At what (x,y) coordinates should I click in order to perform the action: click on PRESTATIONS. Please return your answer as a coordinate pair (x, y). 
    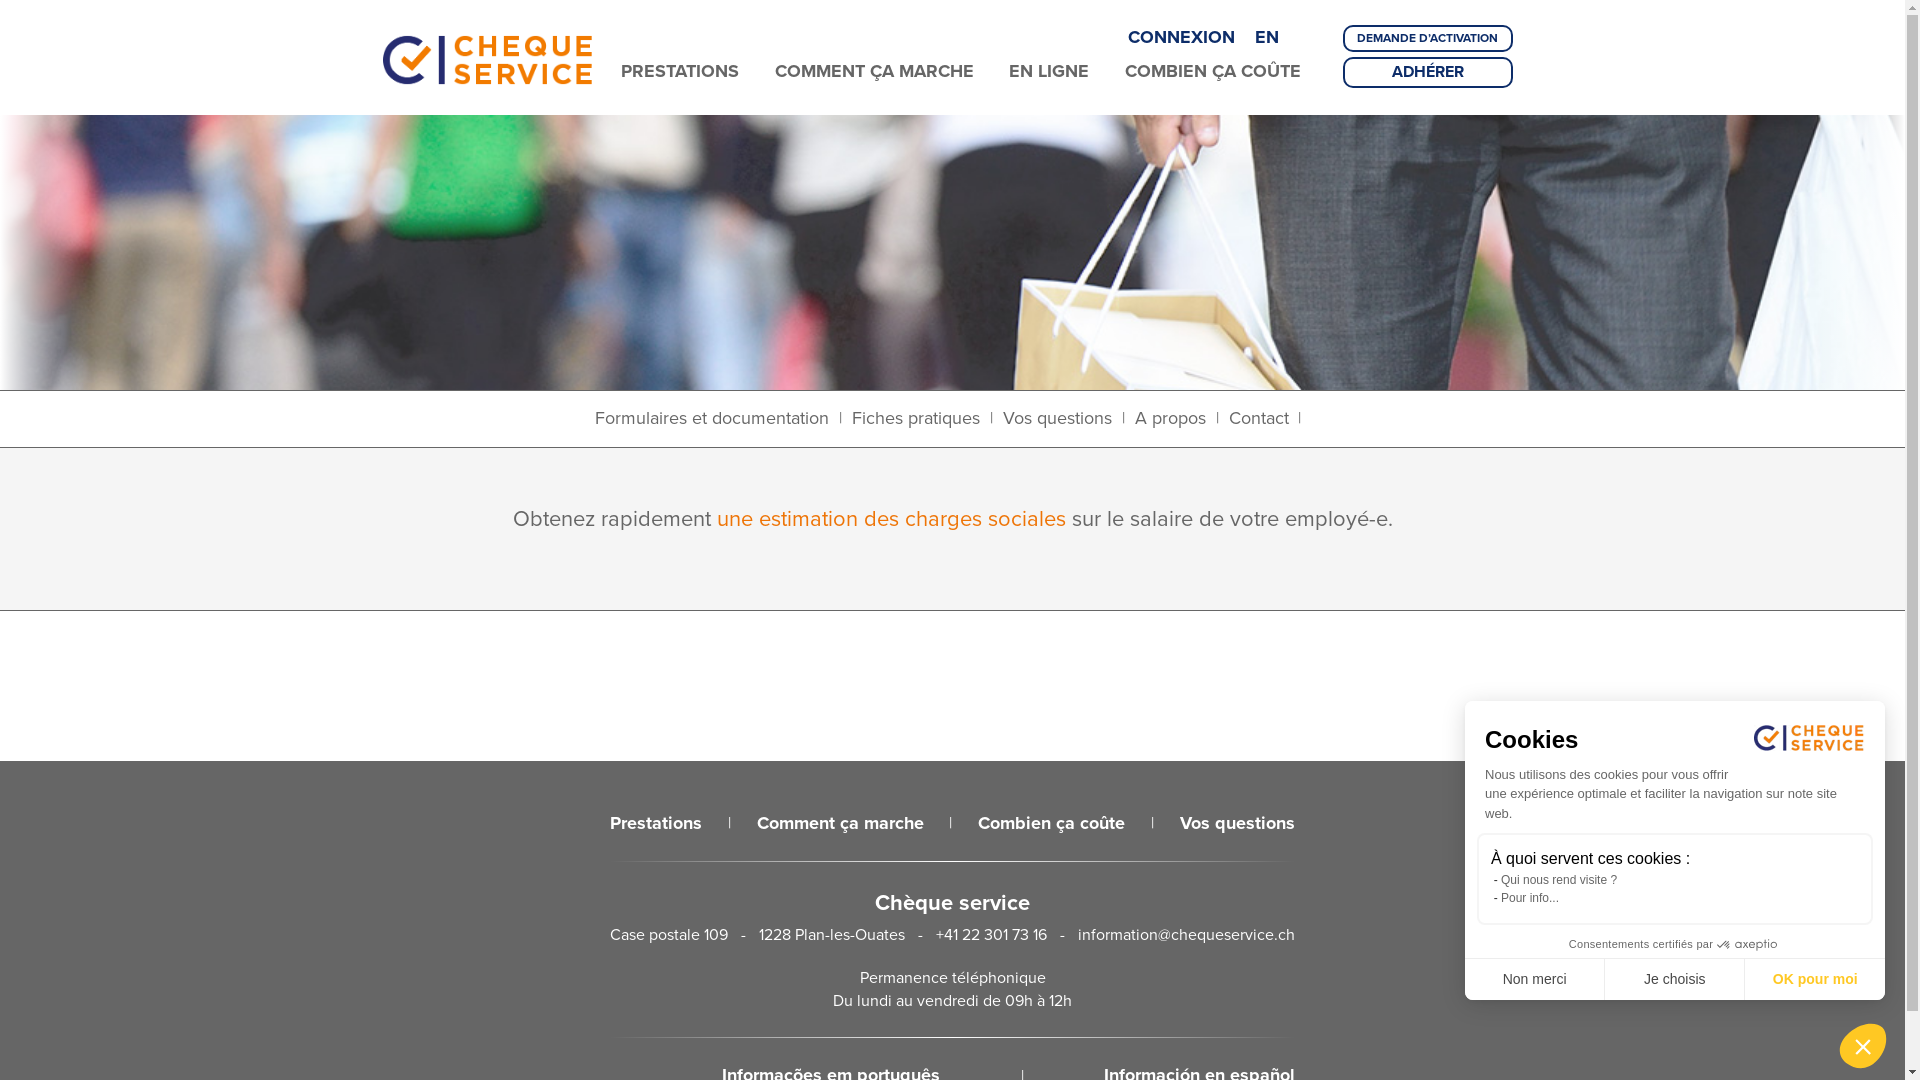
    Looking at the image, I should click on (680, 72).